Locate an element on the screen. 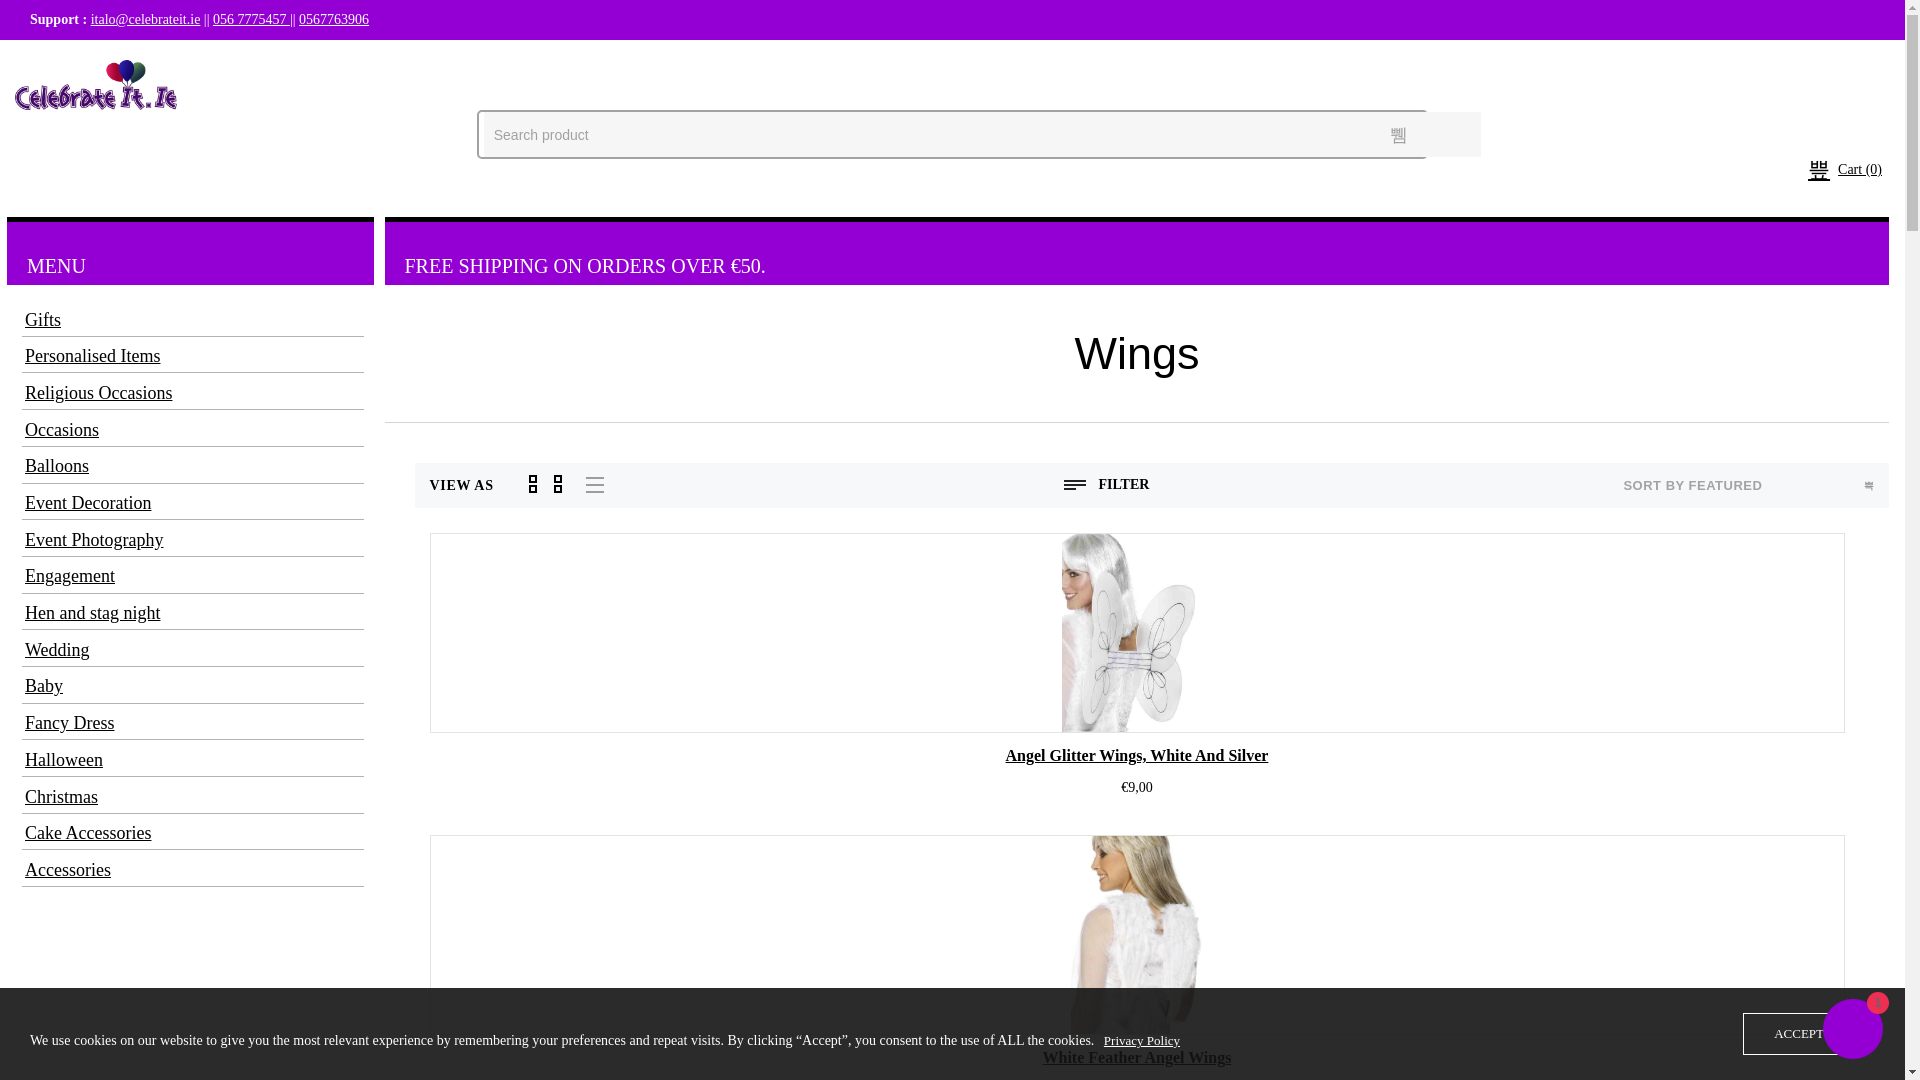 This screenshot has height=1080, width=1920. Search is located at coordinates (1398, 134).